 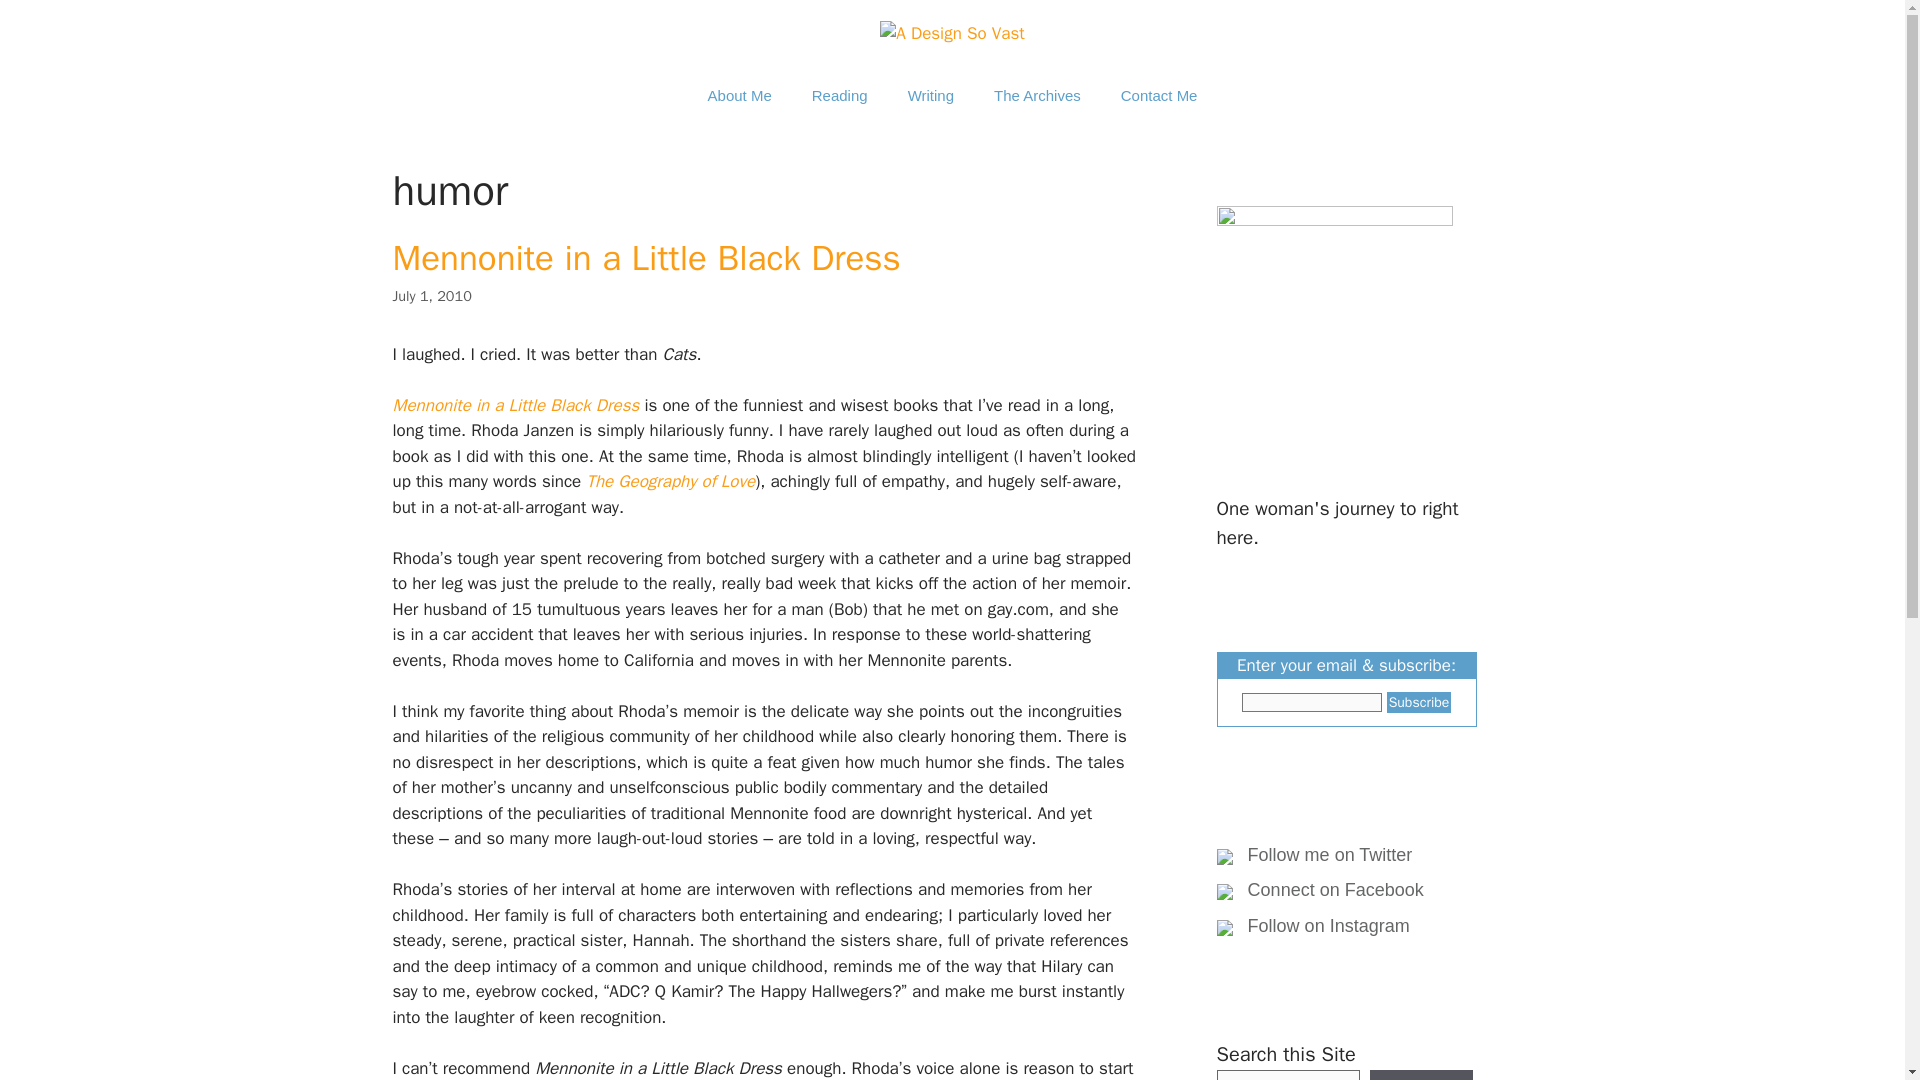 I want to click on A Design So Vast, so click(x=951, y=32).